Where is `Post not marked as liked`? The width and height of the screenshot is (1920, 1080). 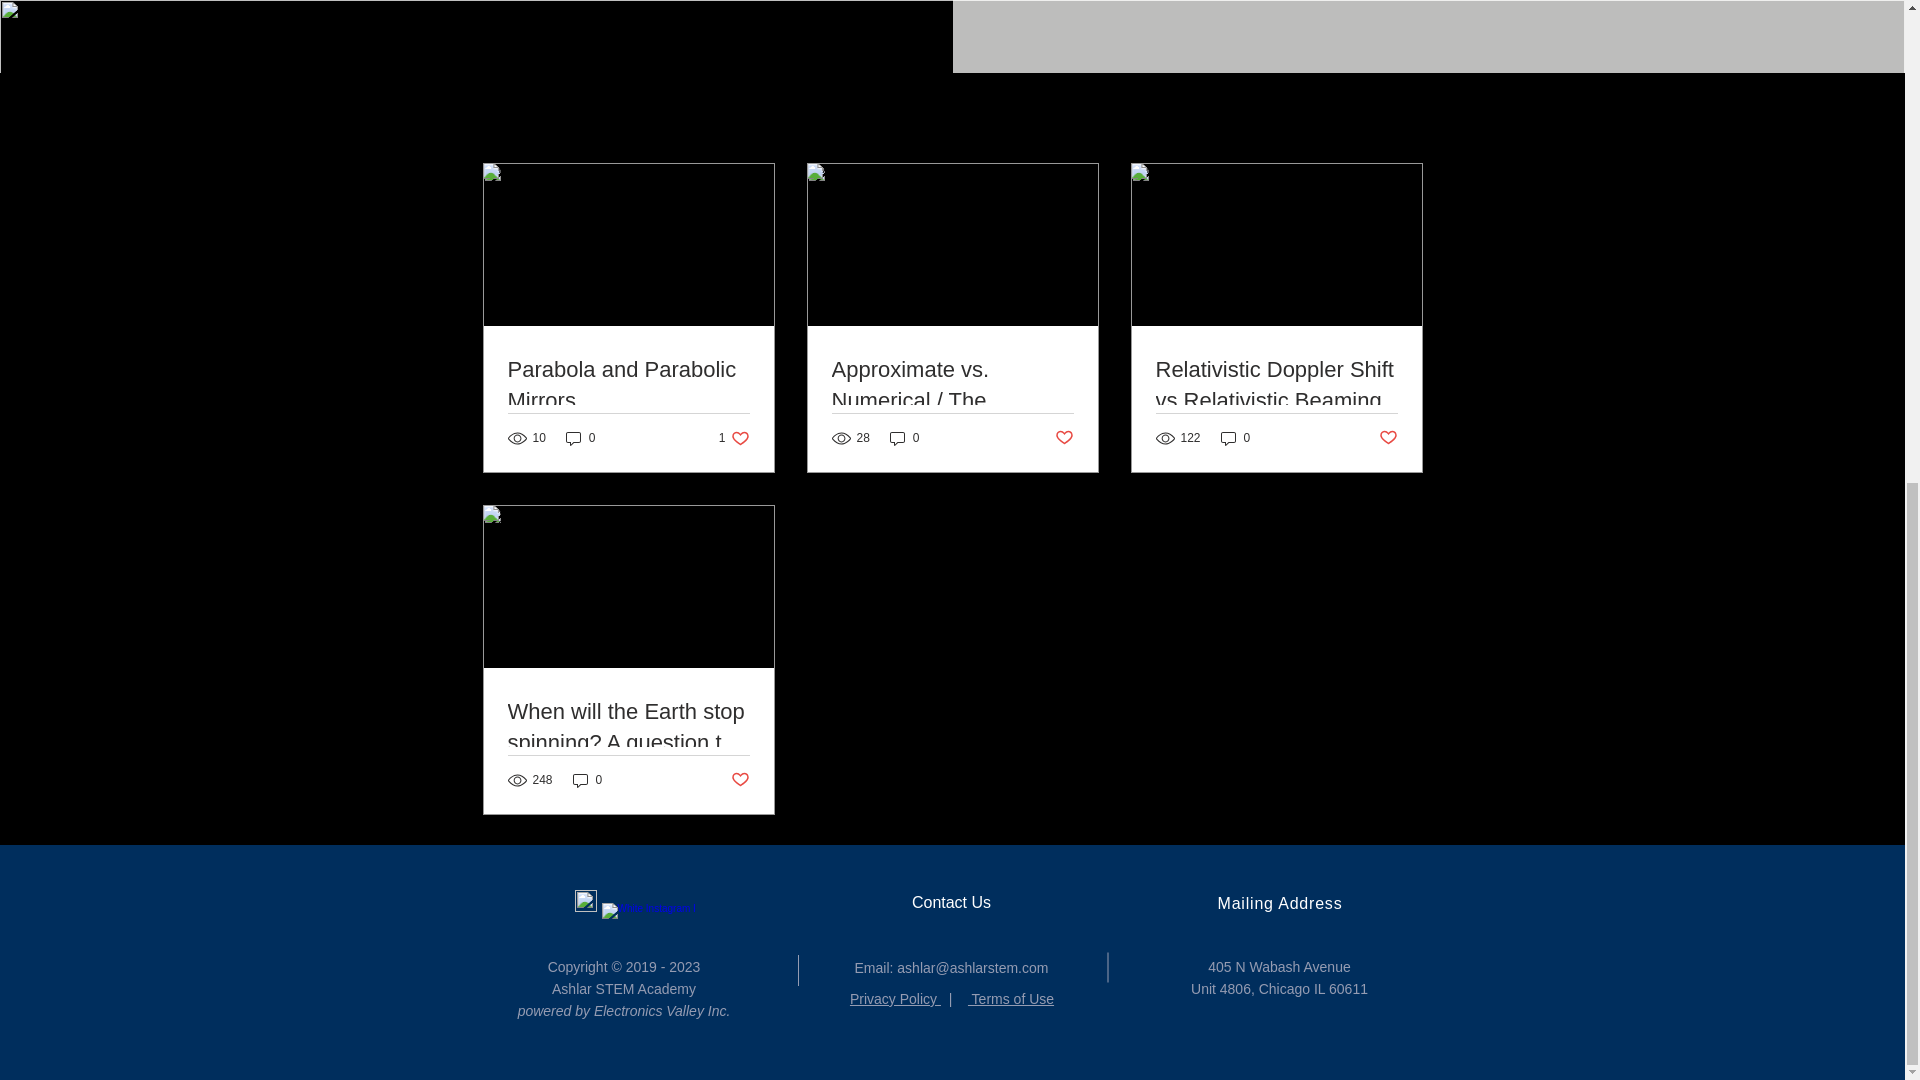
Post not marked as liked is located at coordinates (738, 780).